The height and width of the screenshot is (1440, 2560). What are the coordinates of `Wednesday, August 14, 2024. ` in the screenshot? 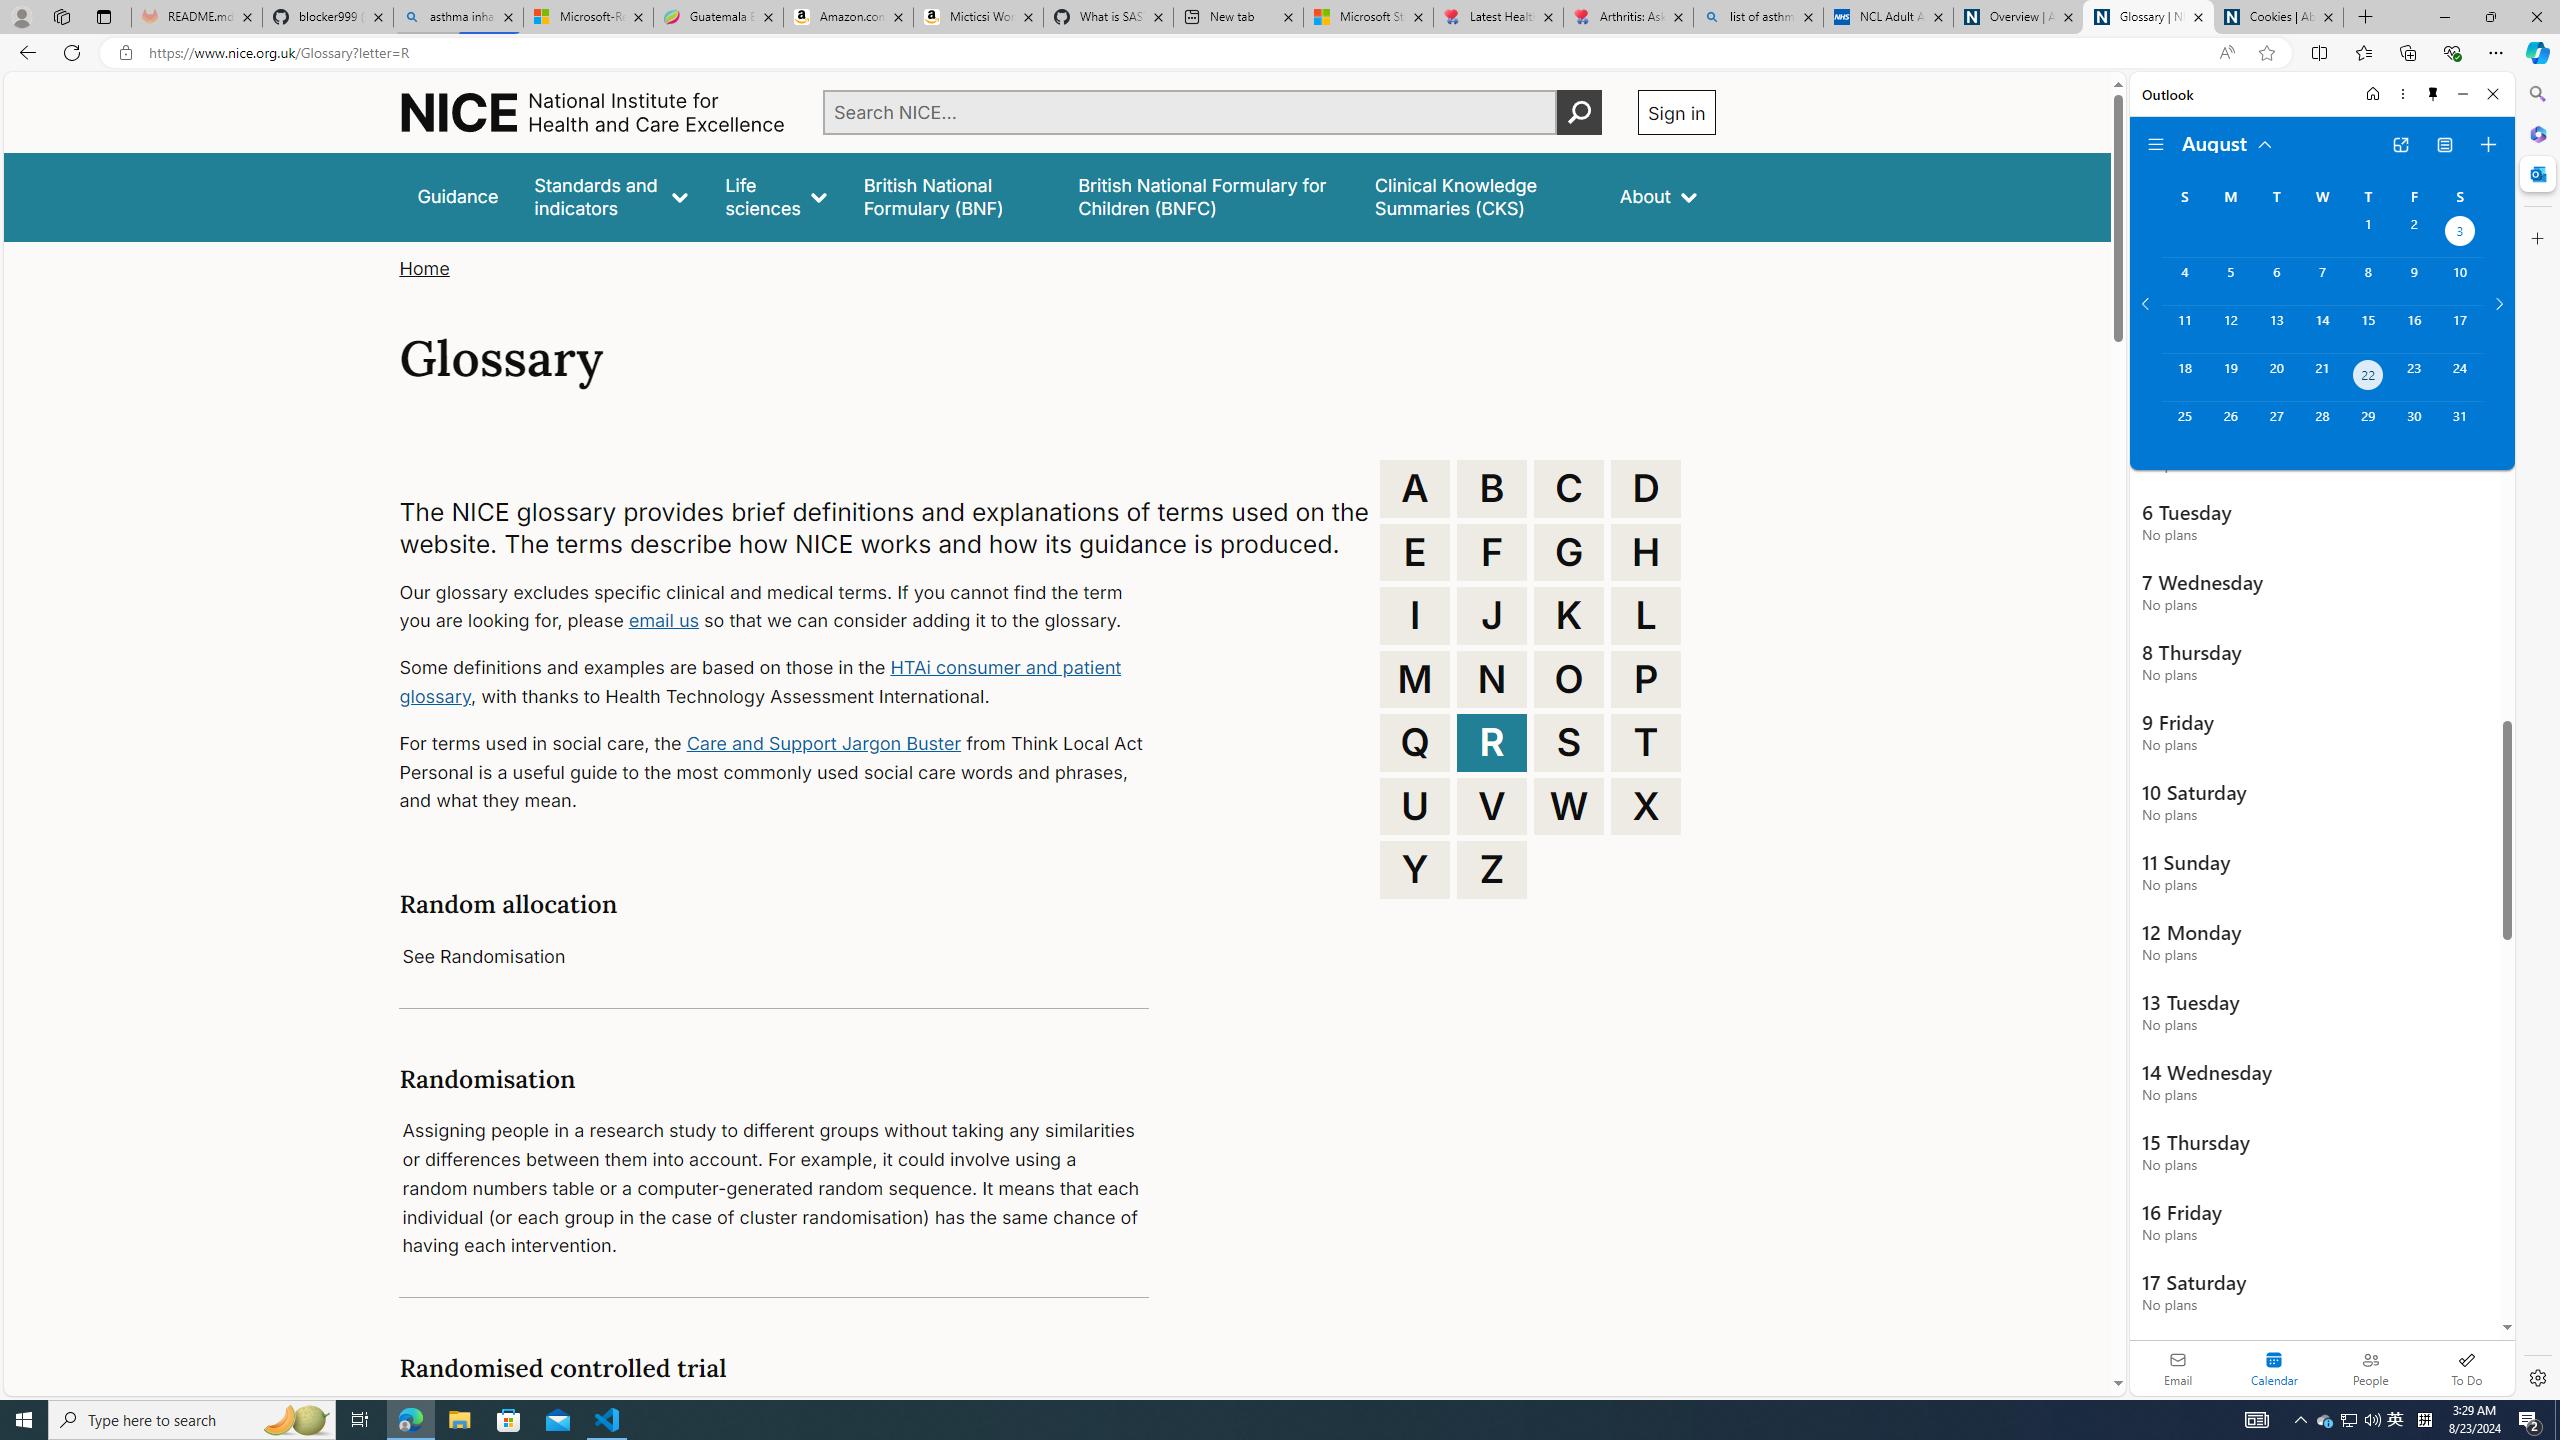 It's located at (2321, 328).